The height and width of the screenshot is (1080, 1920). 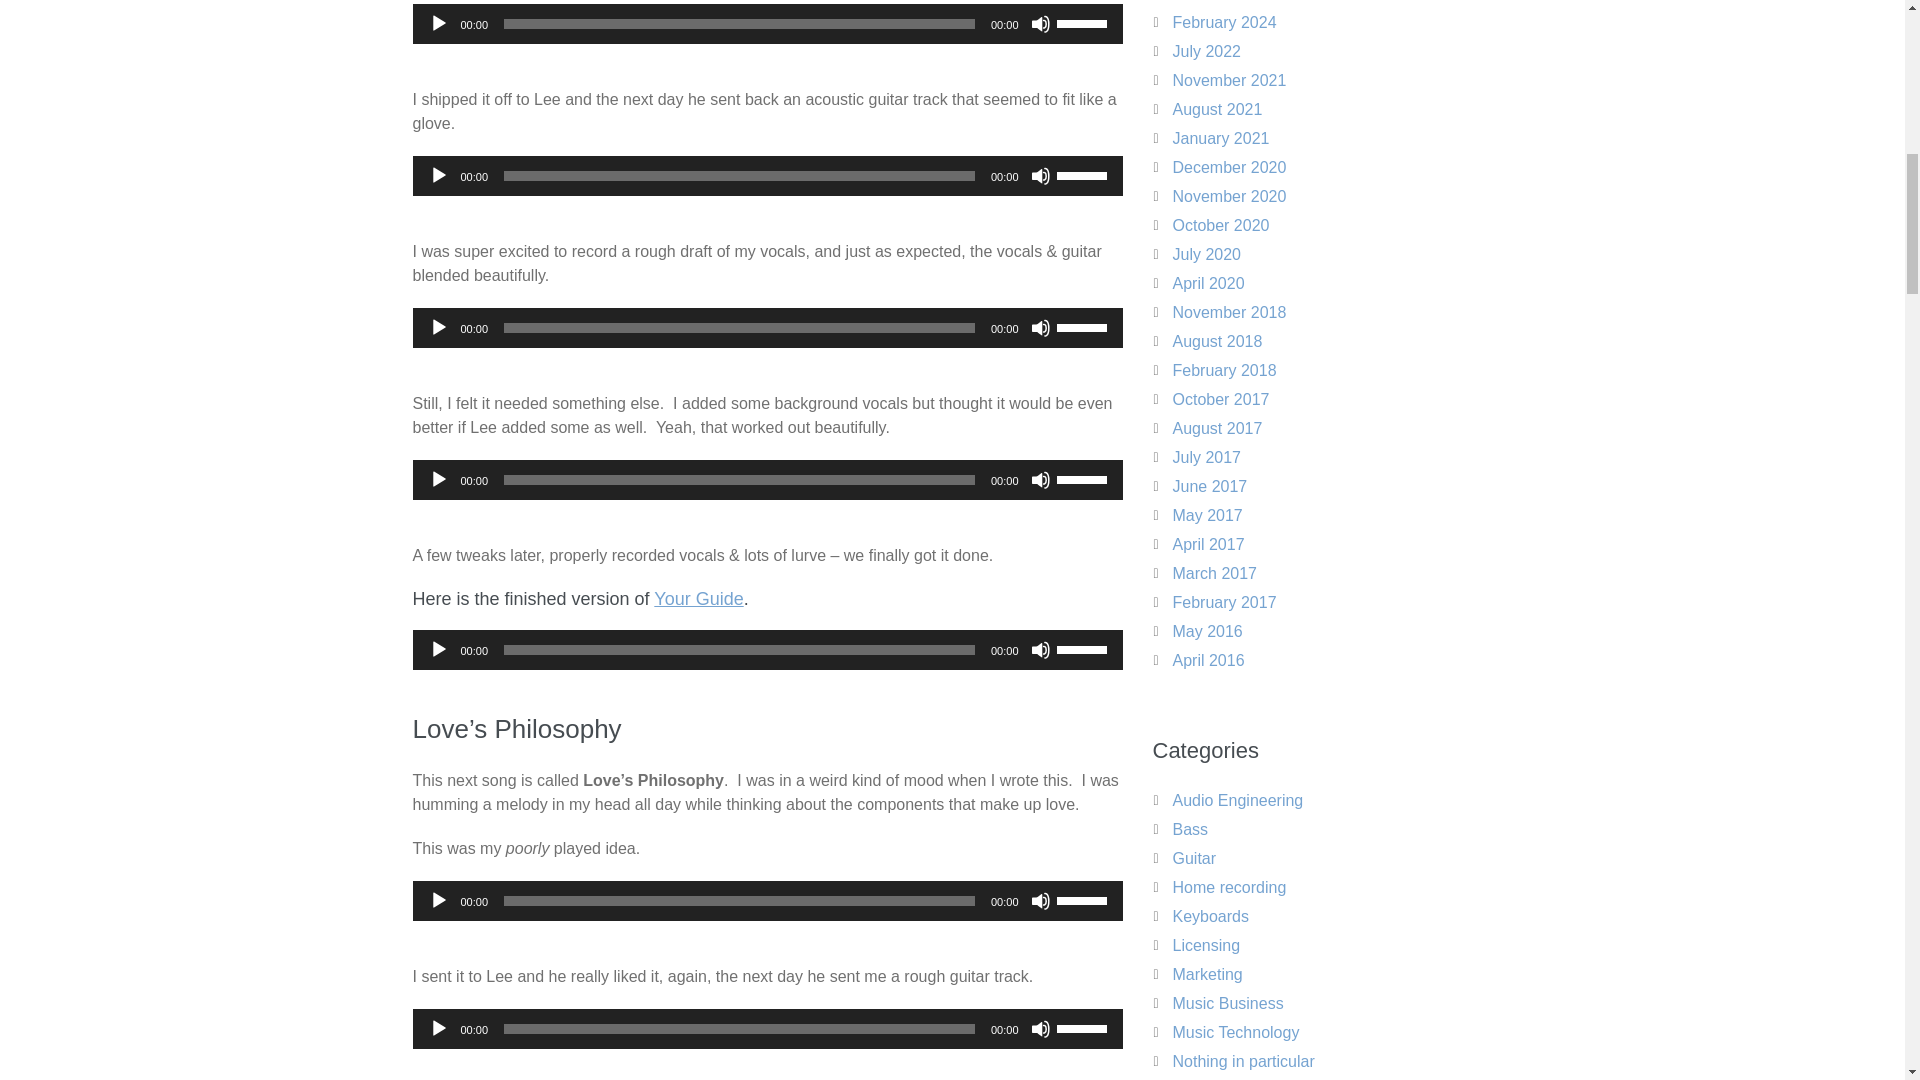 I want to click on Play, so click(x=438, y=24).